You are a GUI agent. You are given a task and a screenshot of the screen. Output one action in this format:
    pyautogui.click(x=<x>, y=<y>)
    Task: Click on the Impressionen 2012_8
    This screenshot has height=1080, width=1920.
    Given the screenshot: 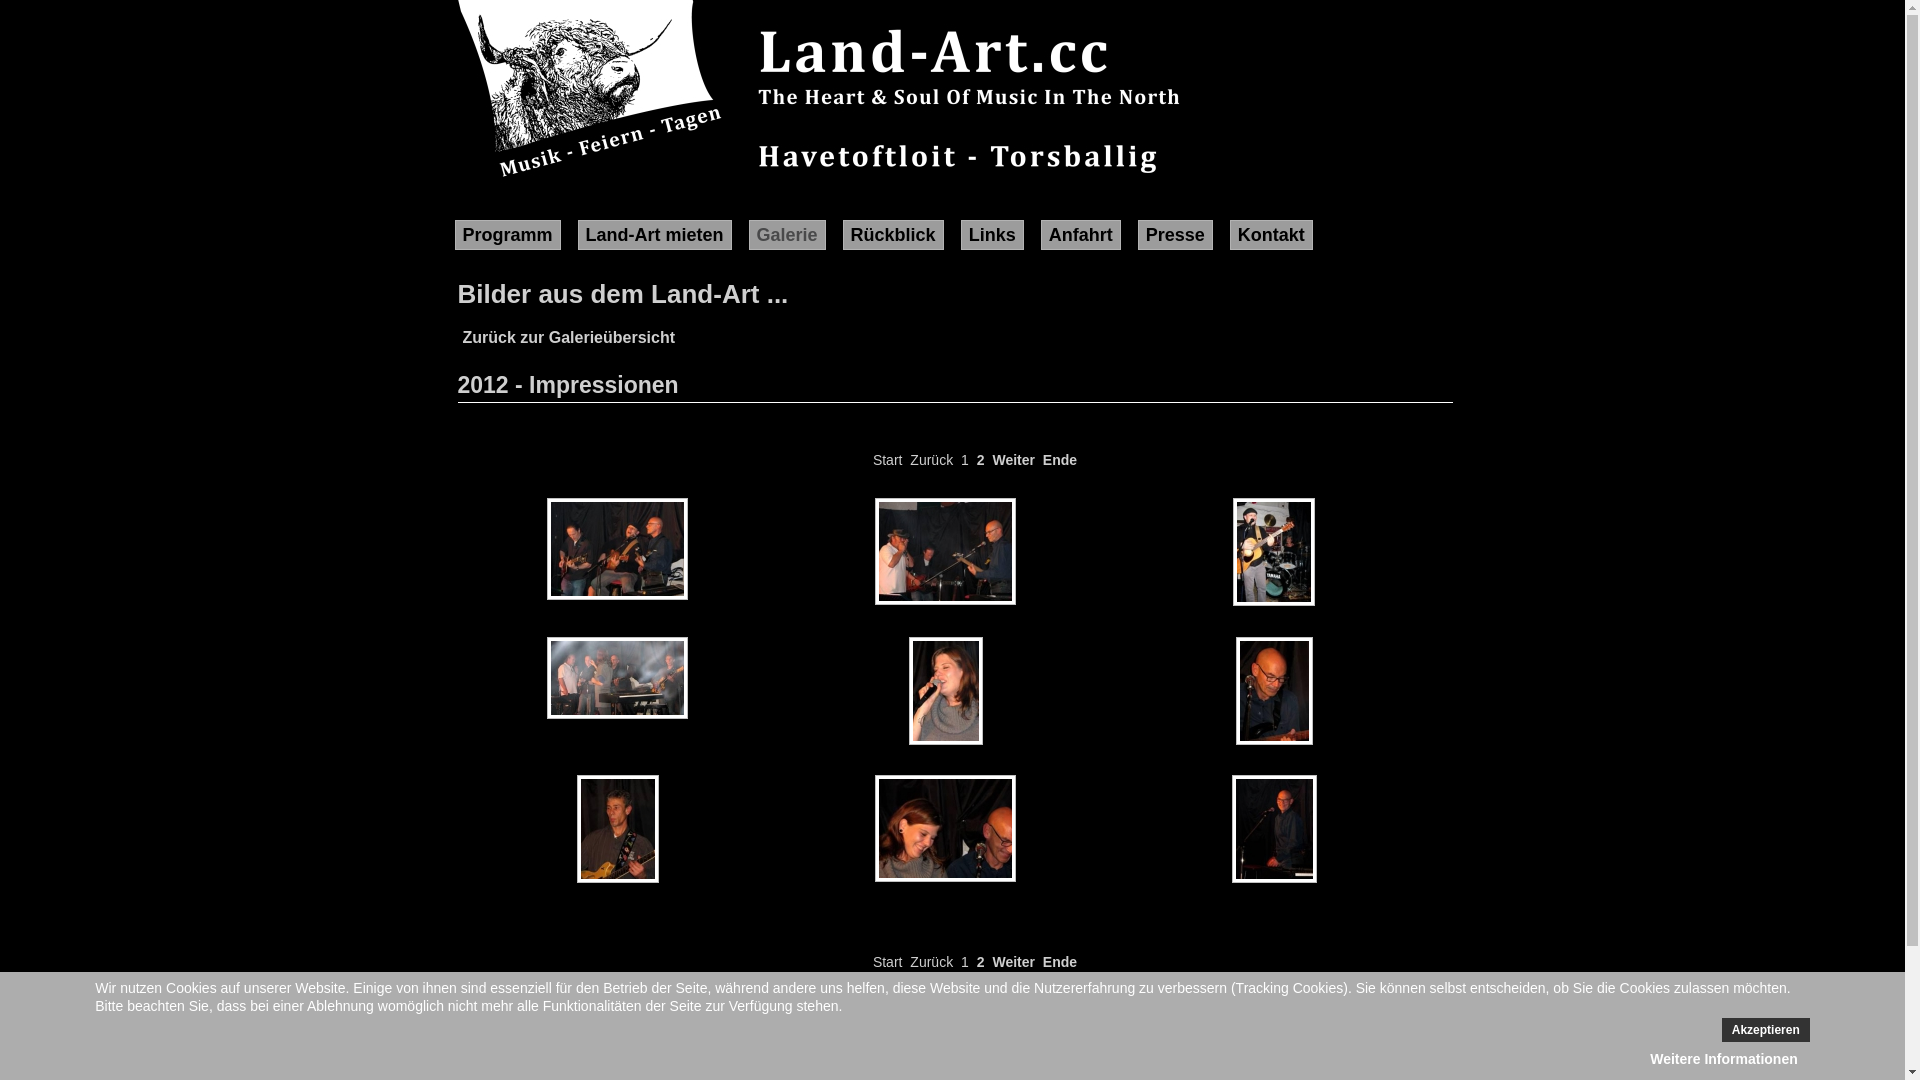 What is the action you would take?
    pyautogui.click(x=948, y=831)
    